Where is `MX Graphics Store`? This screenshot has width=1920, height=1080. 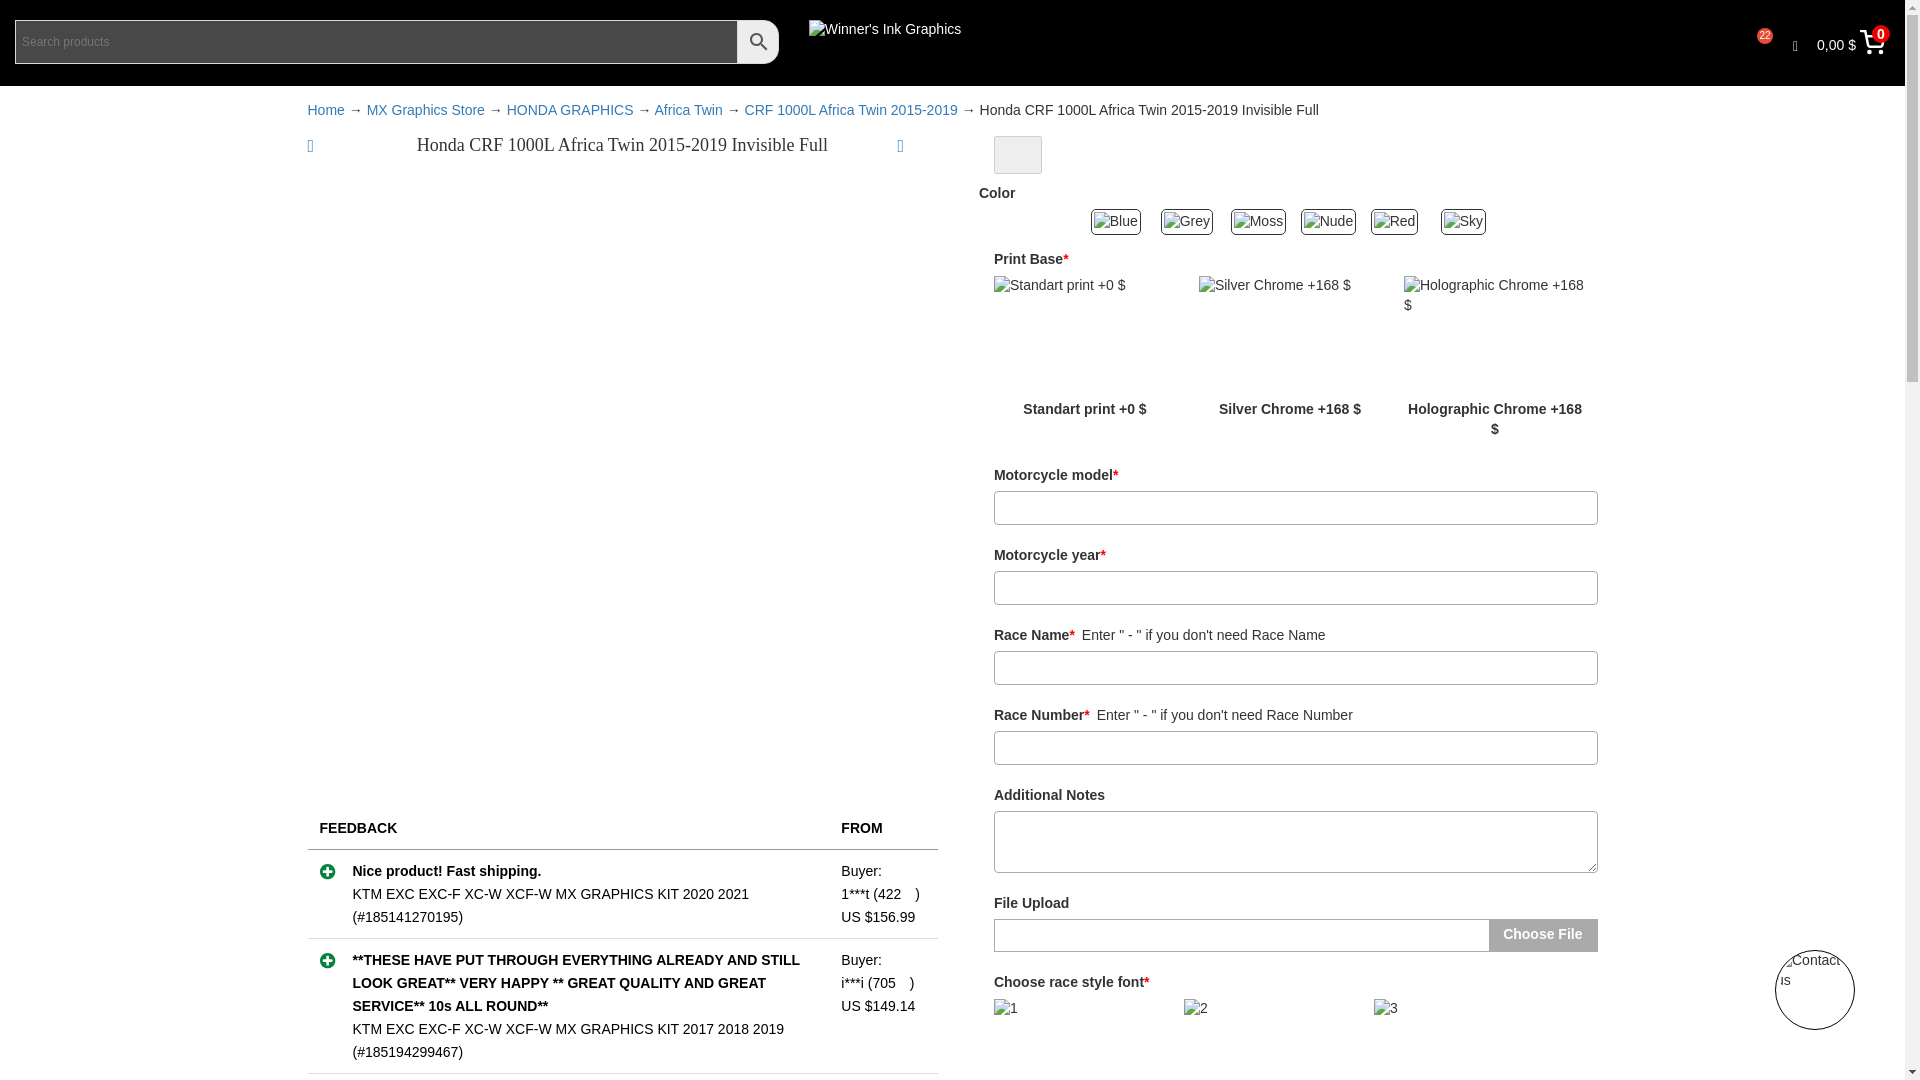 MX Graphics Store is located at coordinates (426, 109).